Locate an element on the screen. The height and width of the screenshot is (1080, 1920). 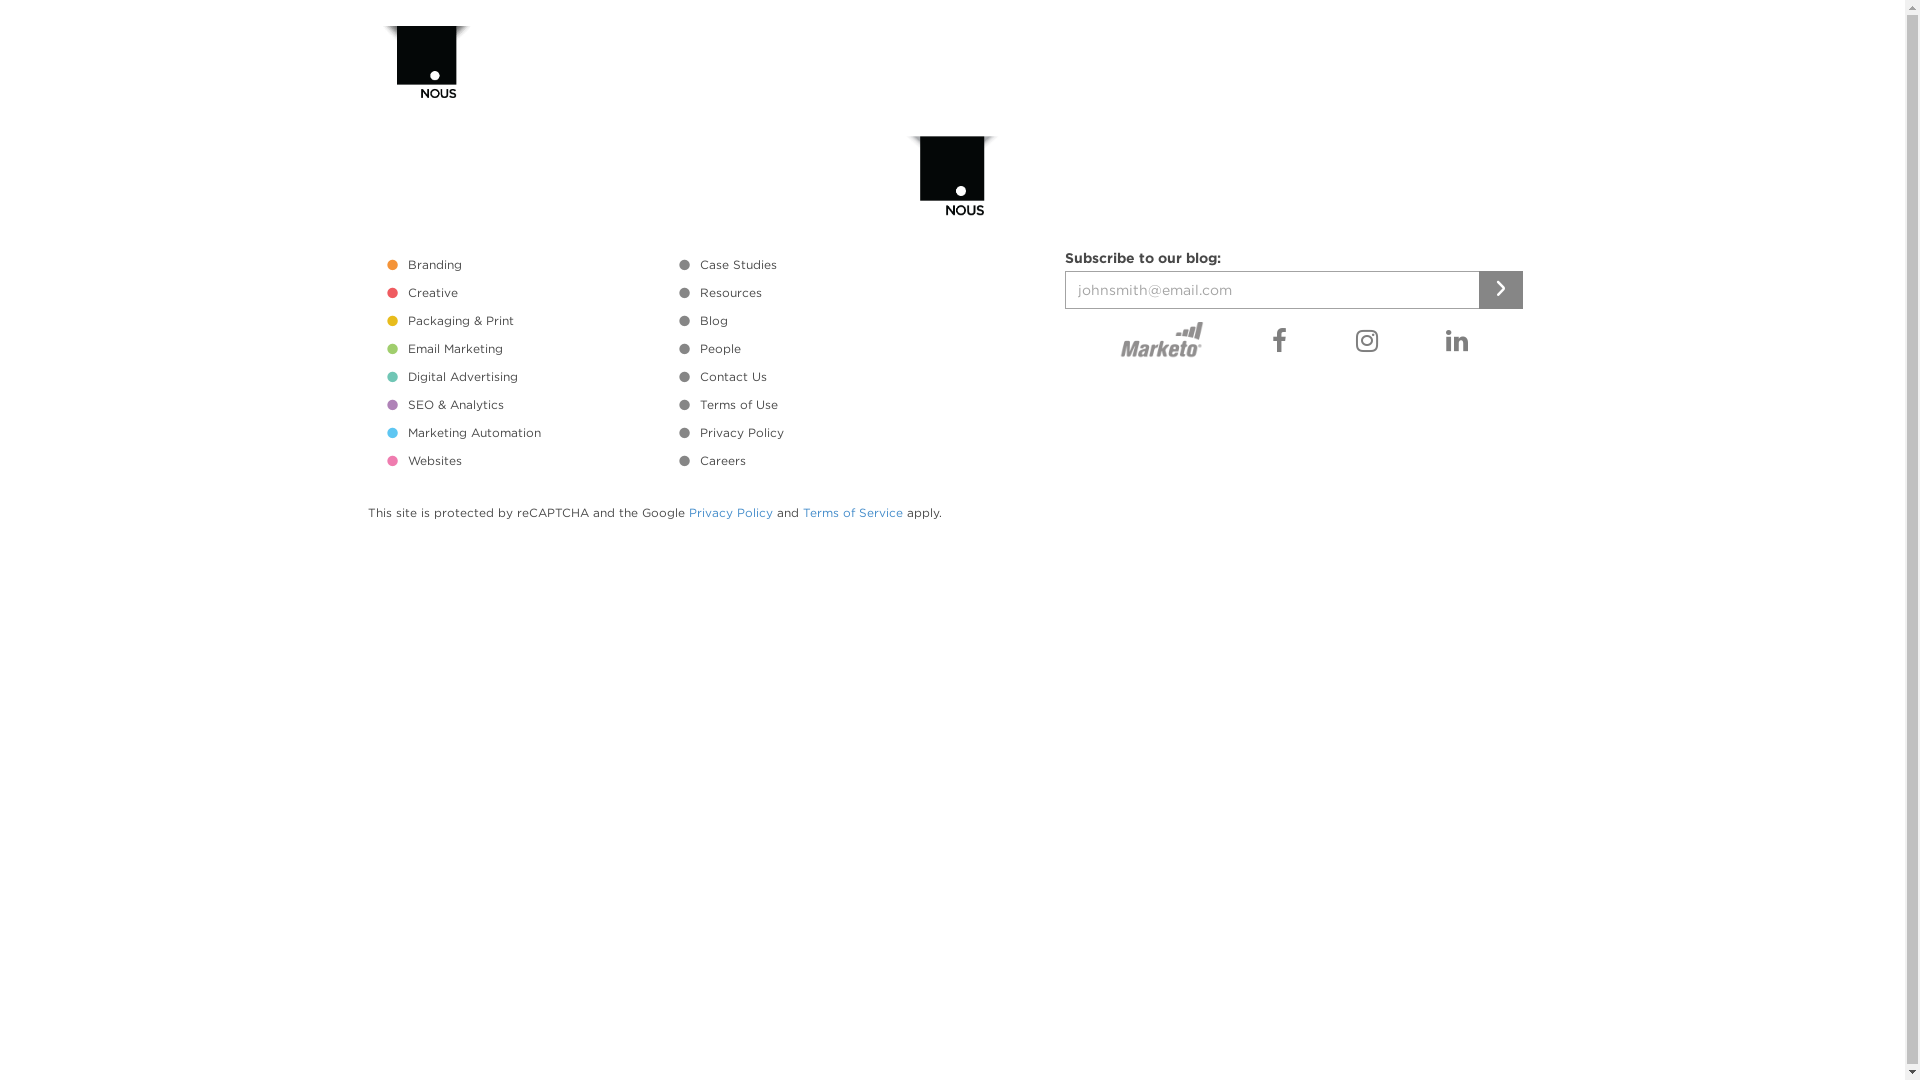
Privacy Policy is located at coordinates (819, 432).